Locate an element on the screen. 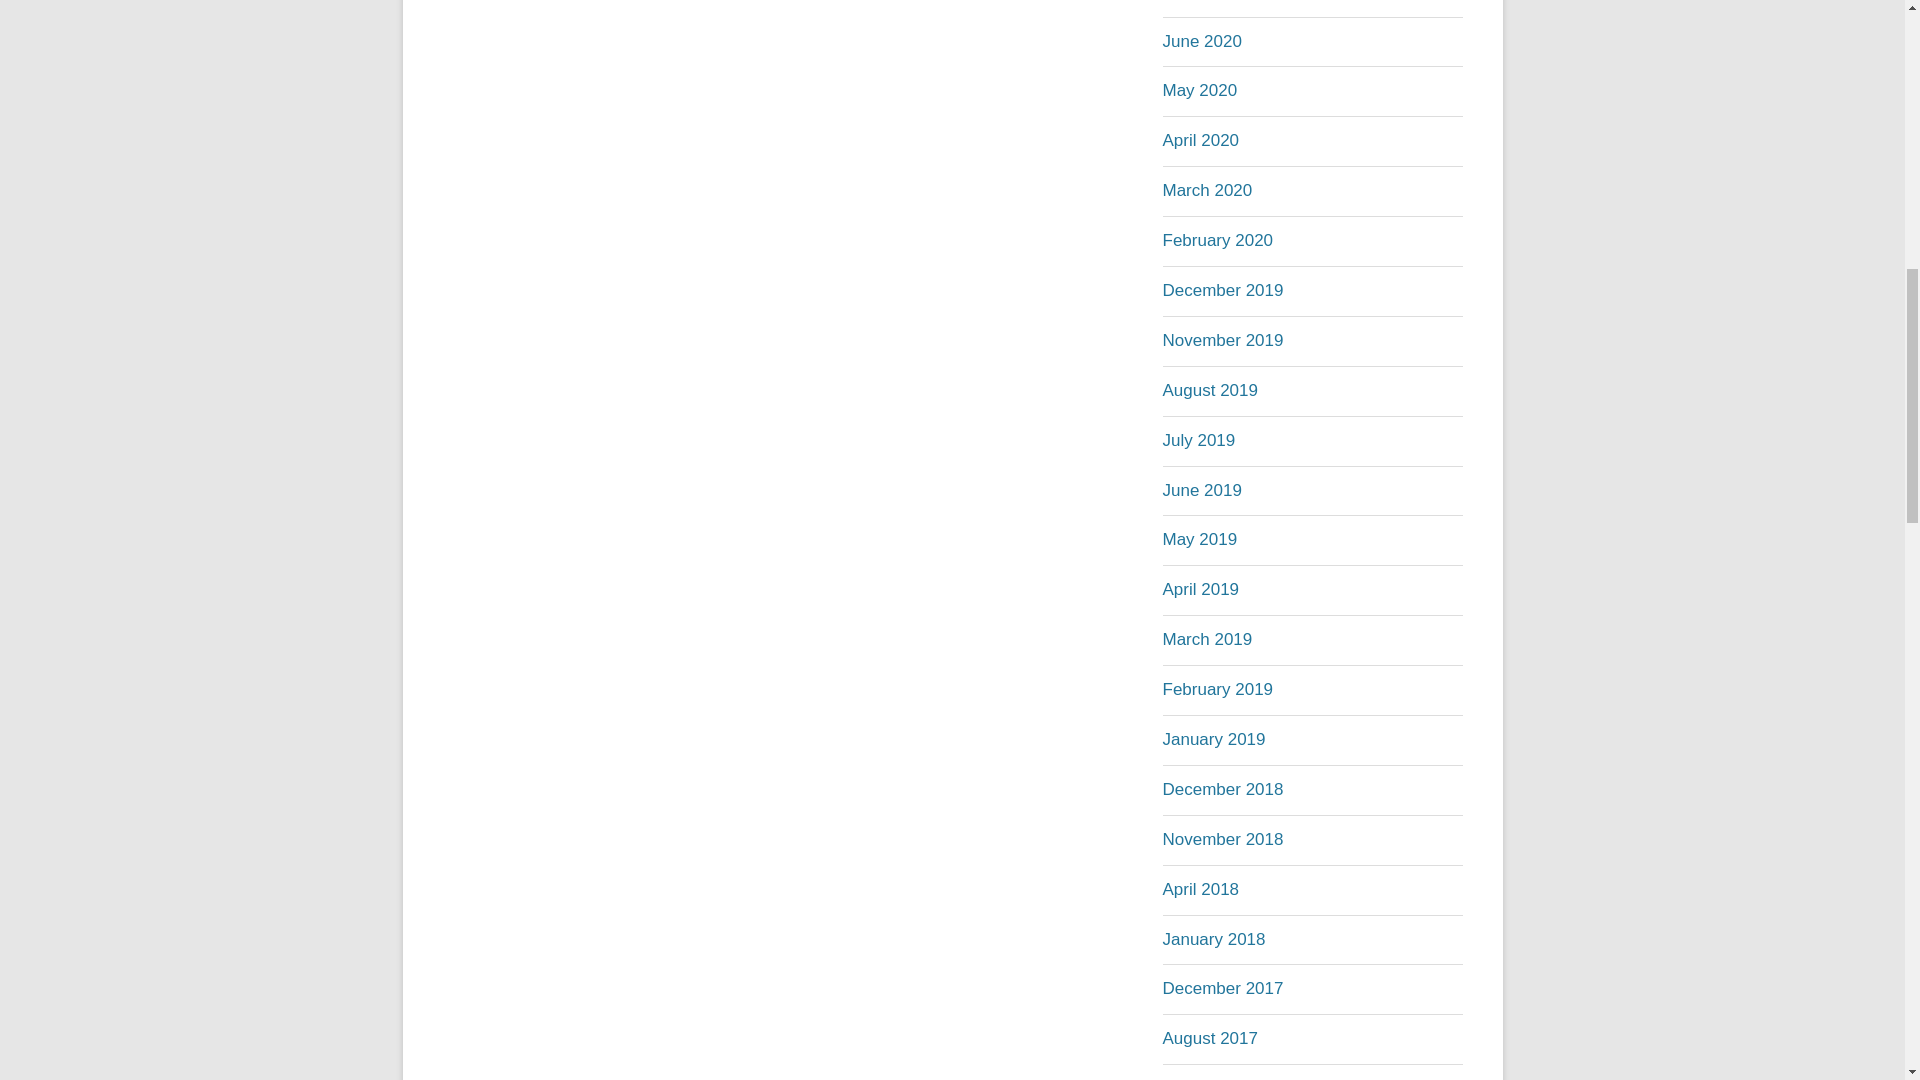  February 2019 is located at coordinates (1216, 689).